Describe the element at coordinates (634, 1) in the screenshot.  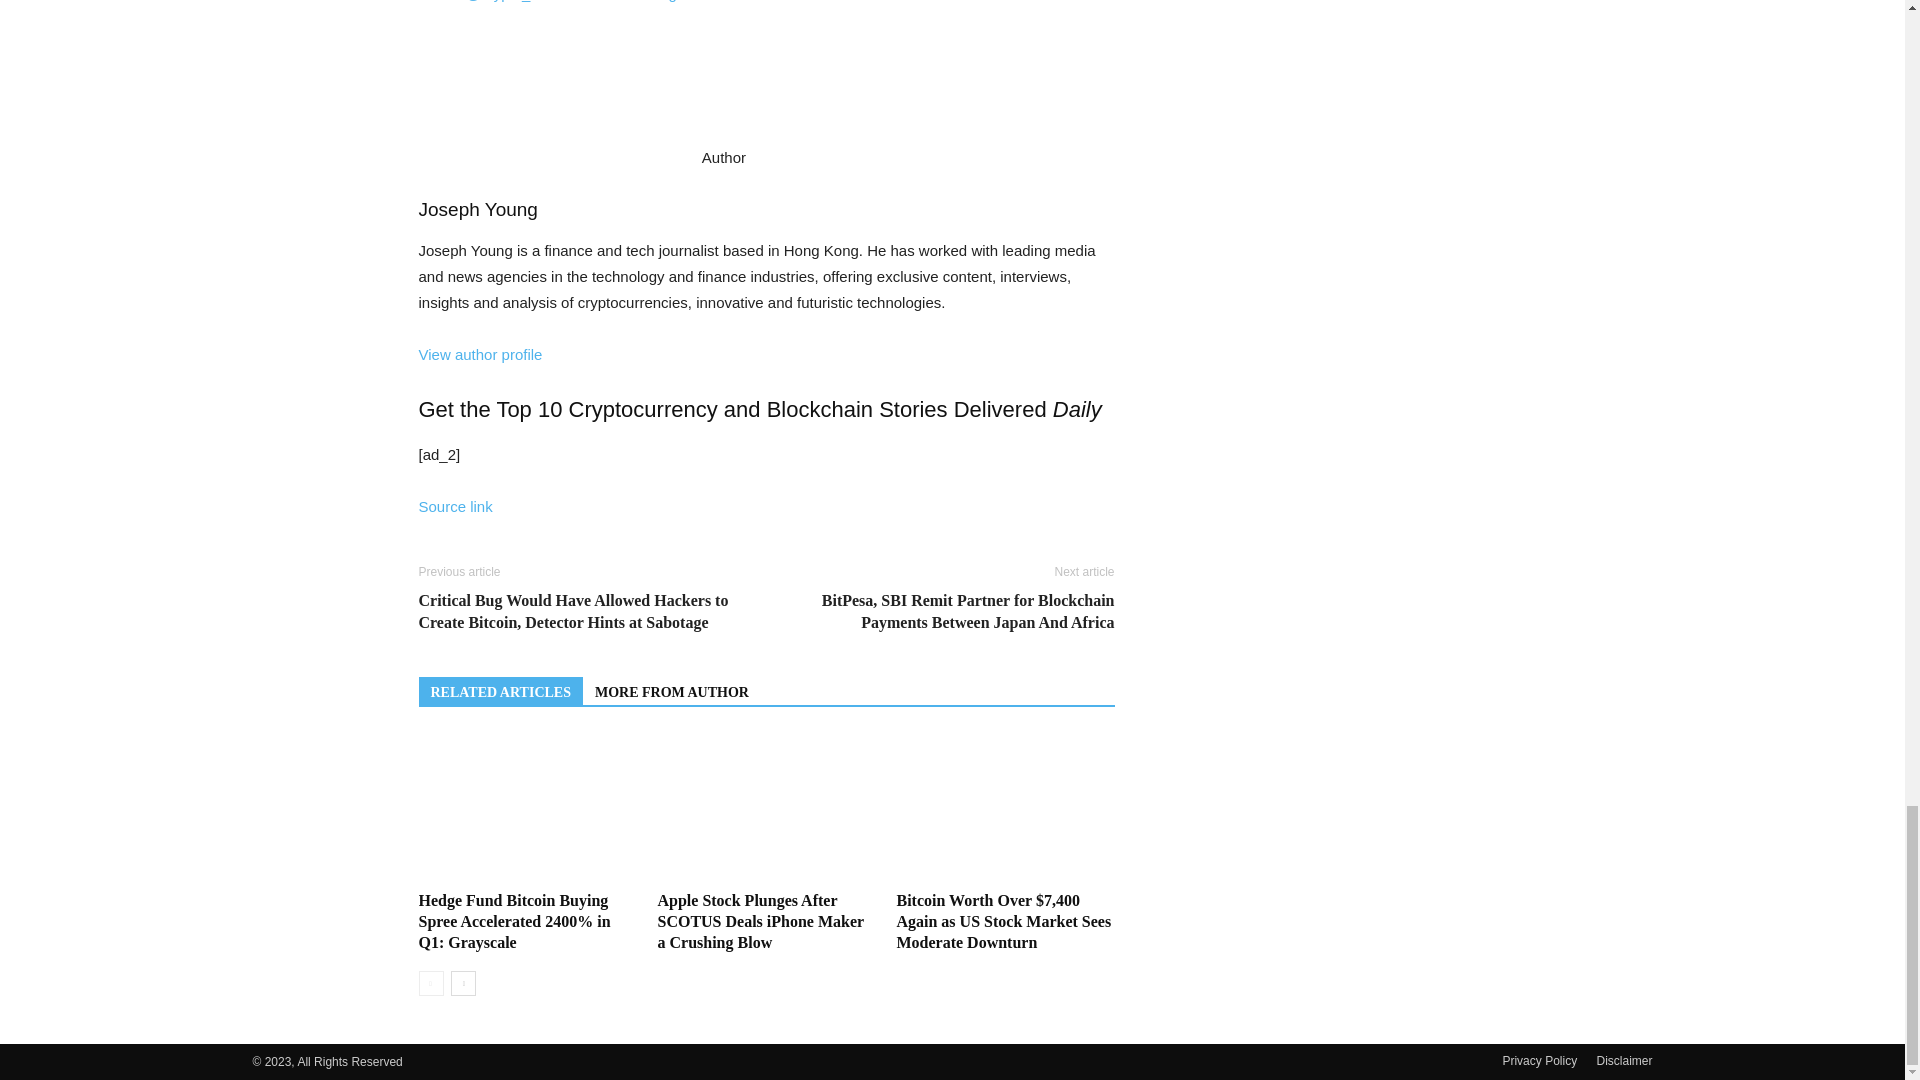
I see `CryptoSlate News on Telegram` at that location.